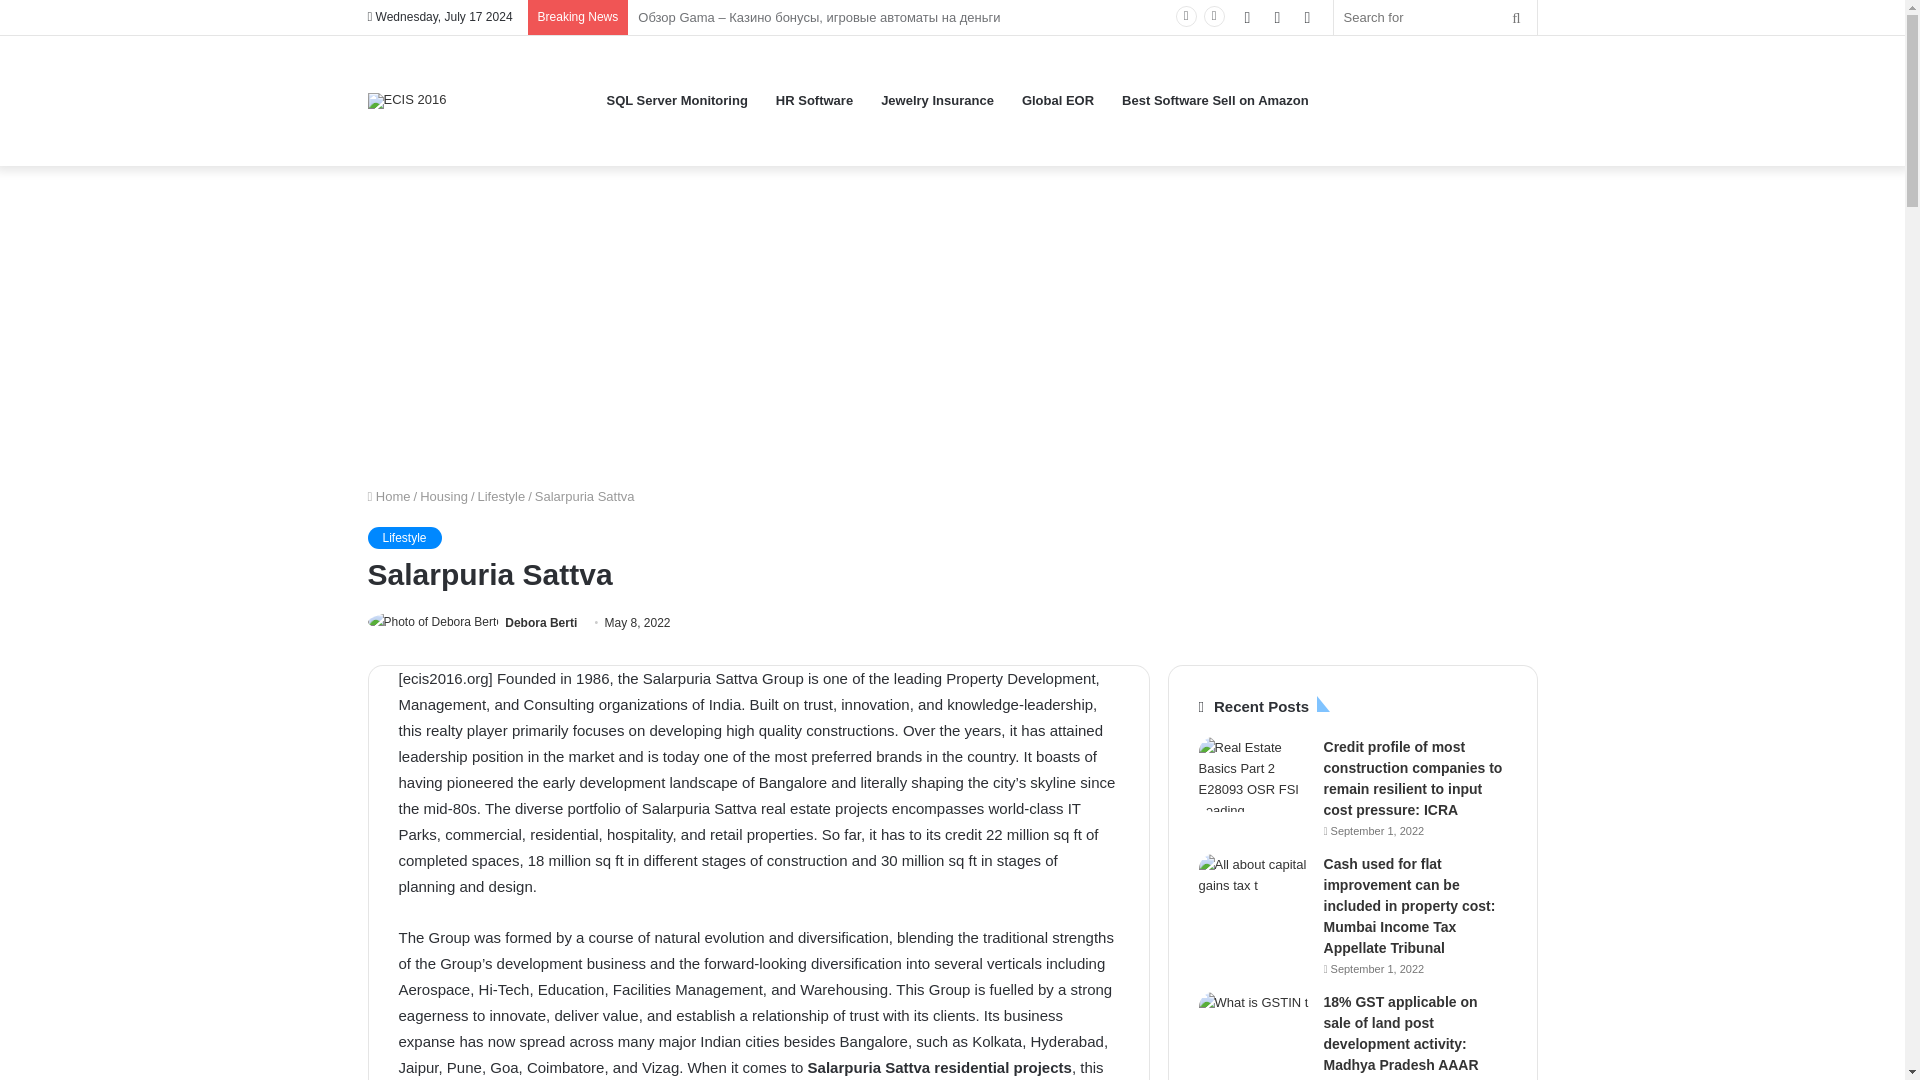  I want to click on Random Article, so click(1276, 17).